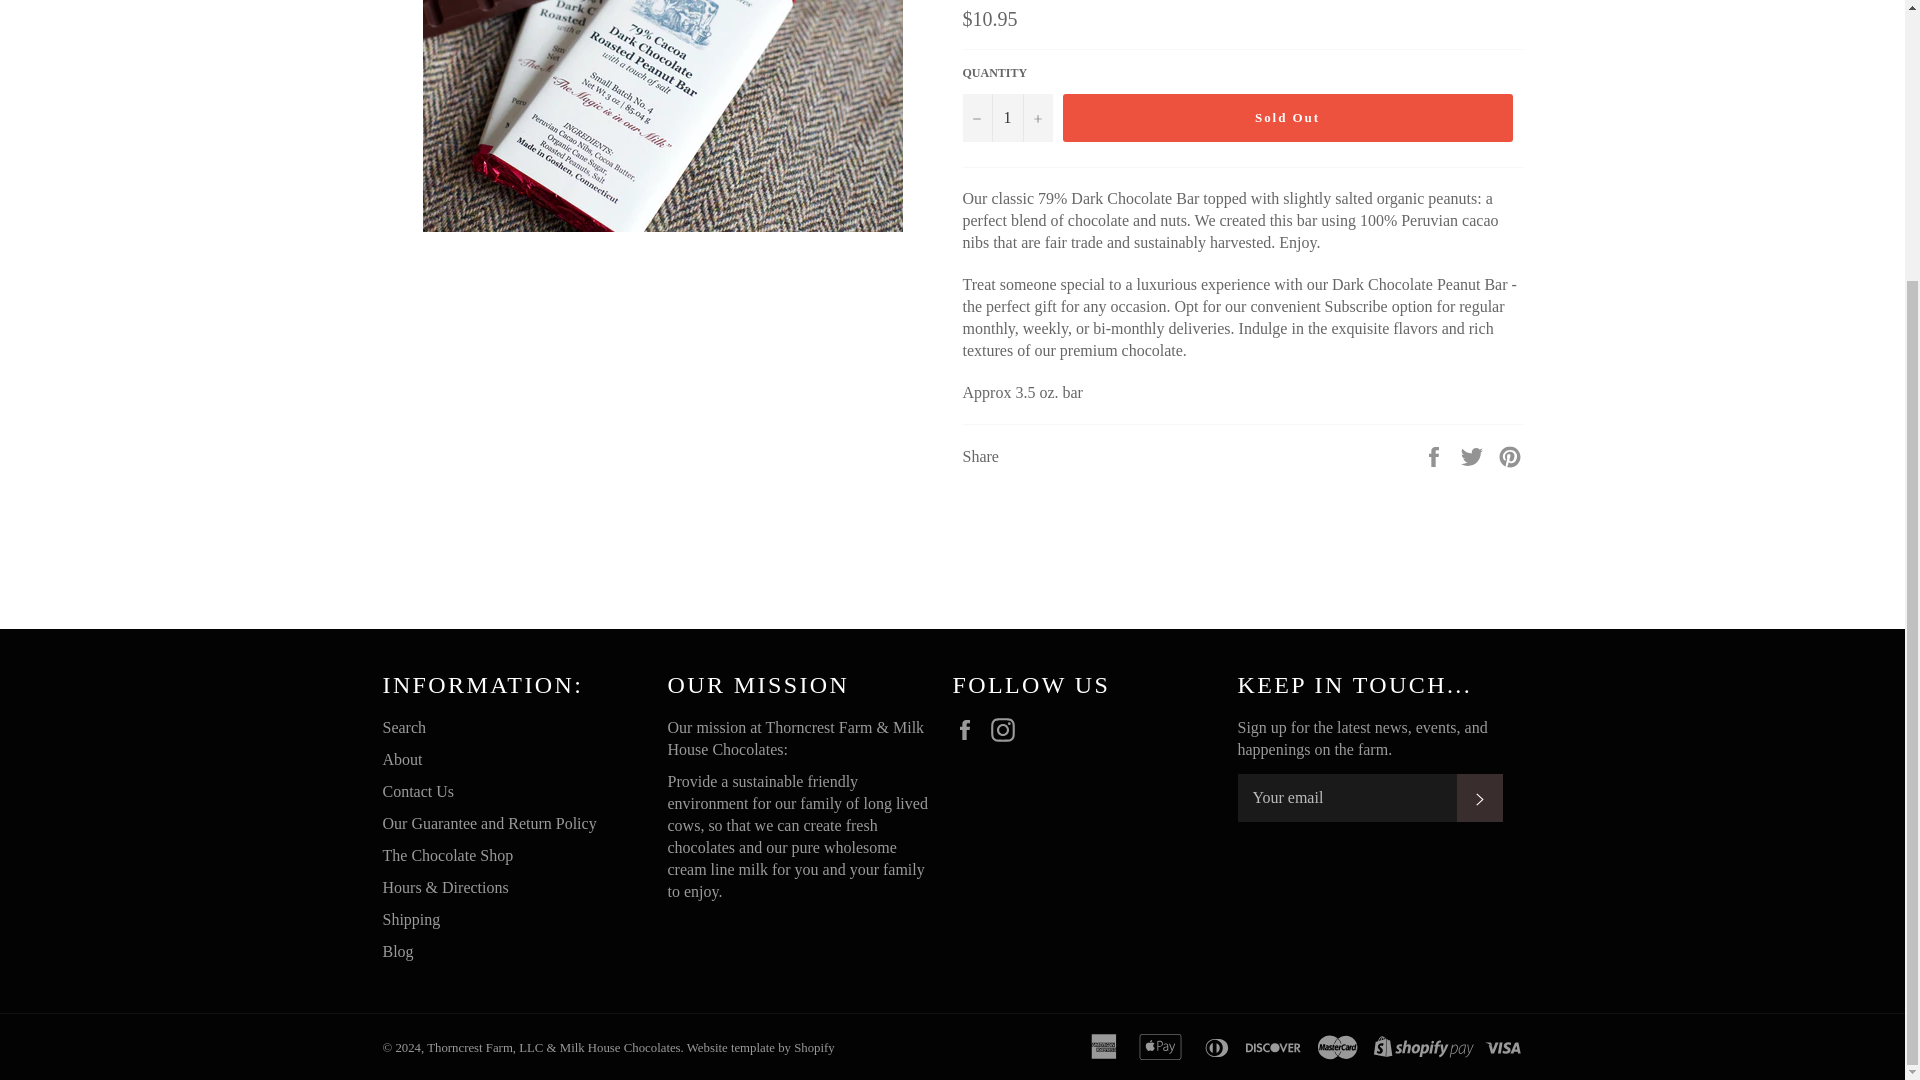 Image resolution: width=1920 pixels, height=1080 pixels. Describe the element at coordinates (1436, 456) in the screenshot. I see `Share on Facebook` at that location.